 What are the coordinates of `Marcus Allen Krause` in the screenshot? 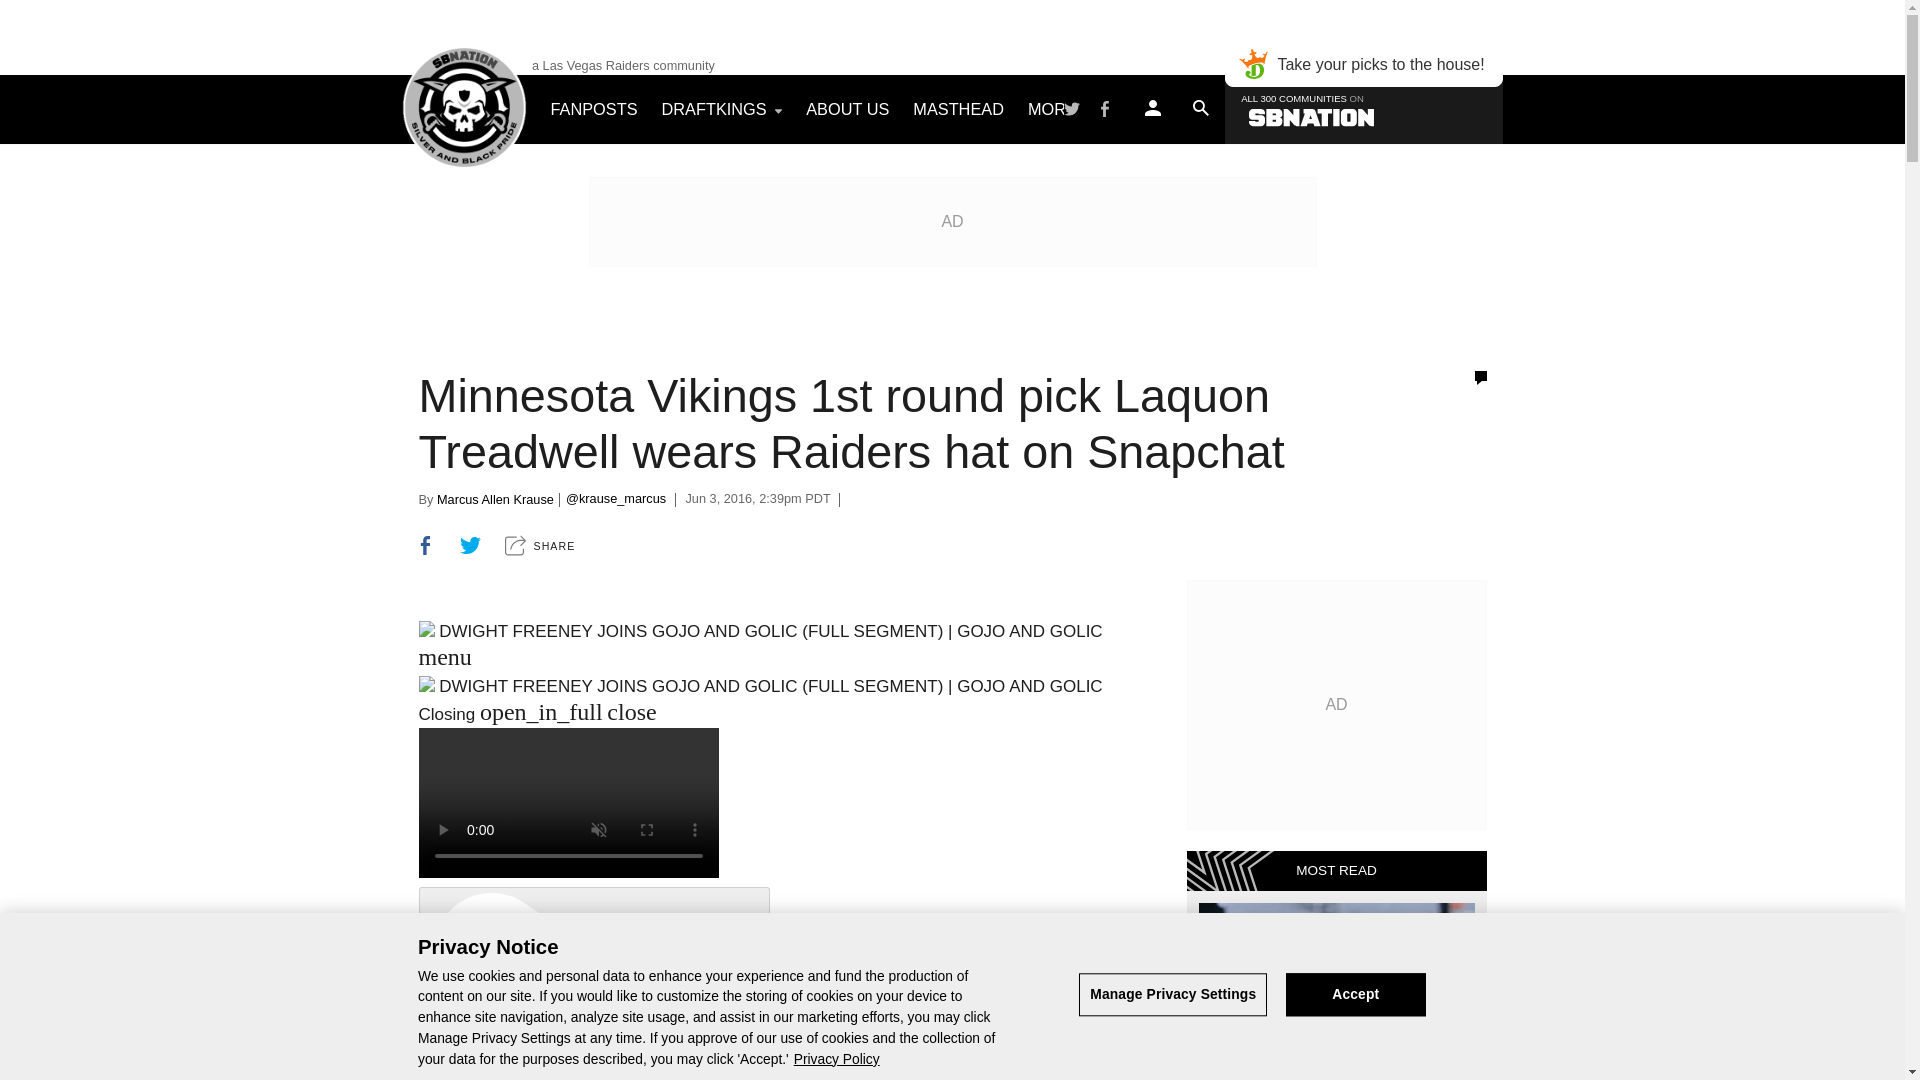 It's located at (496, 498).